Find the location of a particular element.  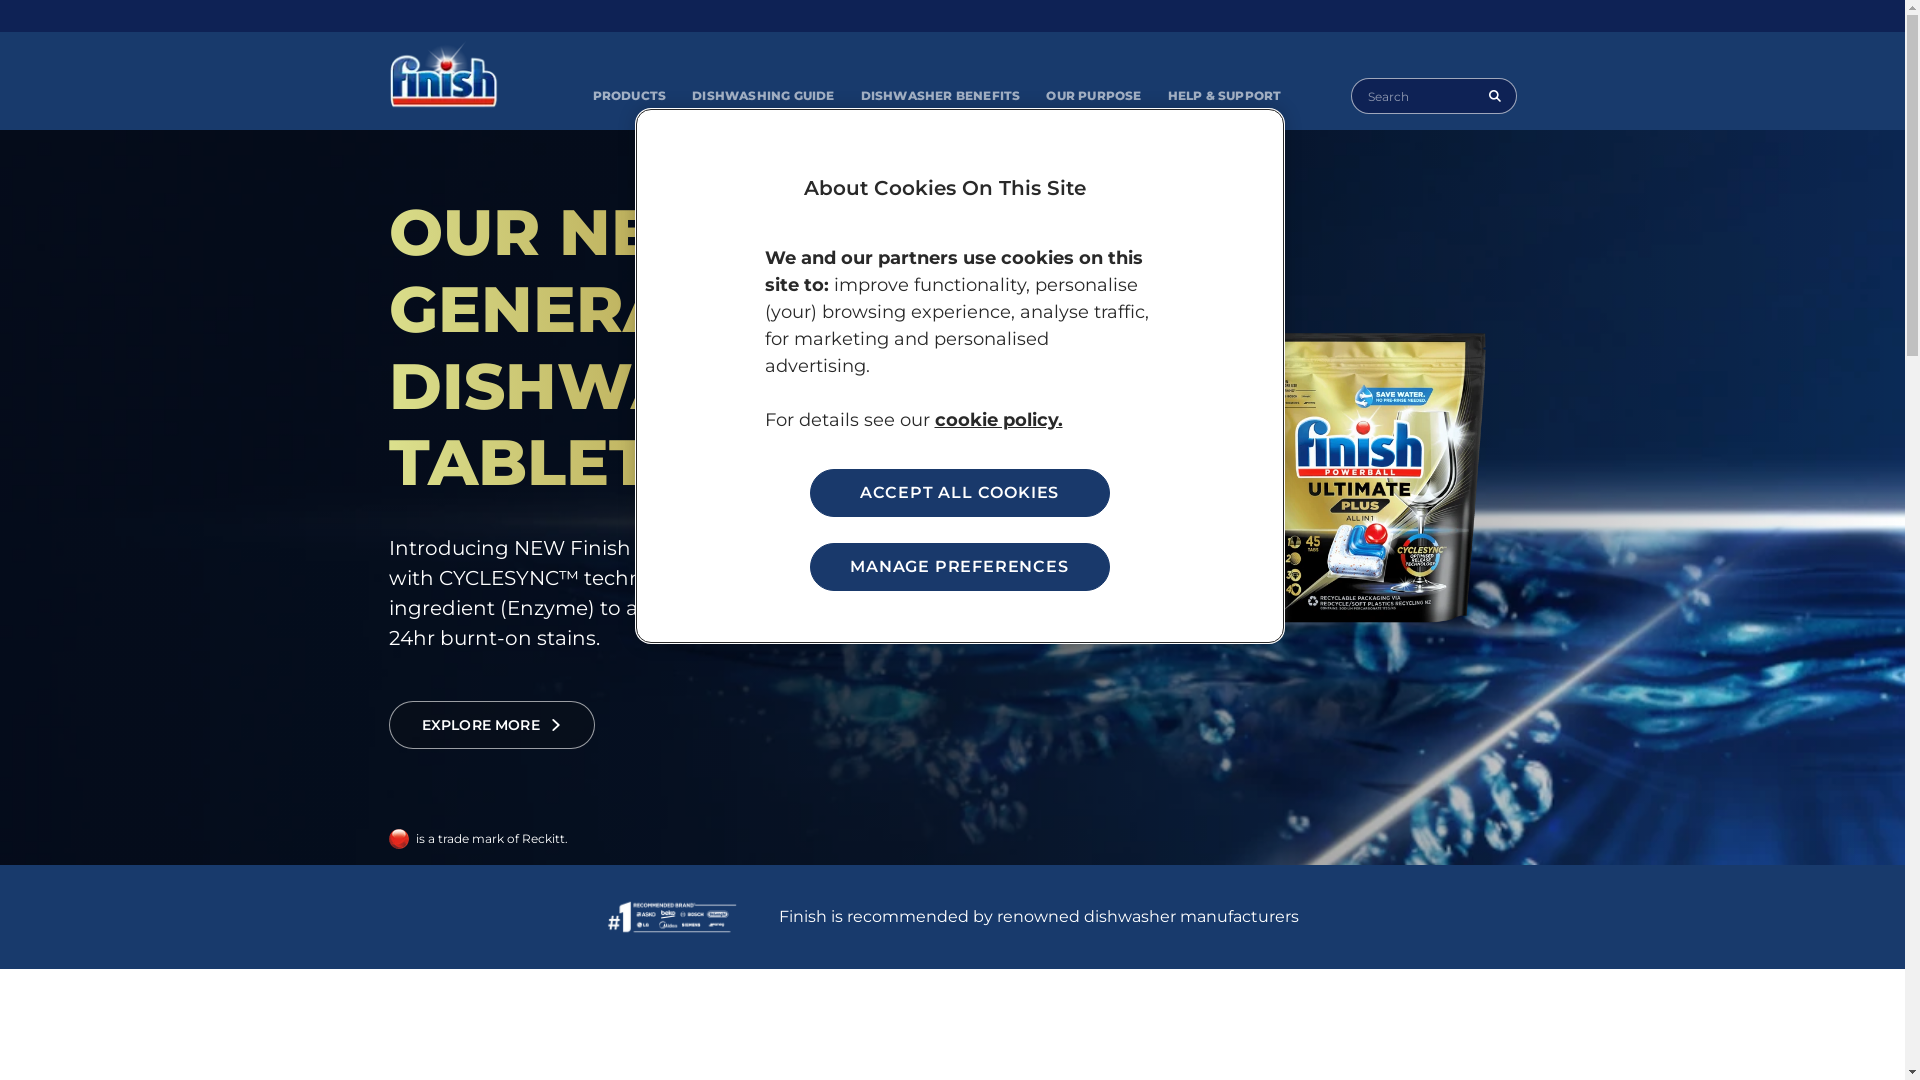

MANAGE PREFERENCES is located at coordinates (960, 567).